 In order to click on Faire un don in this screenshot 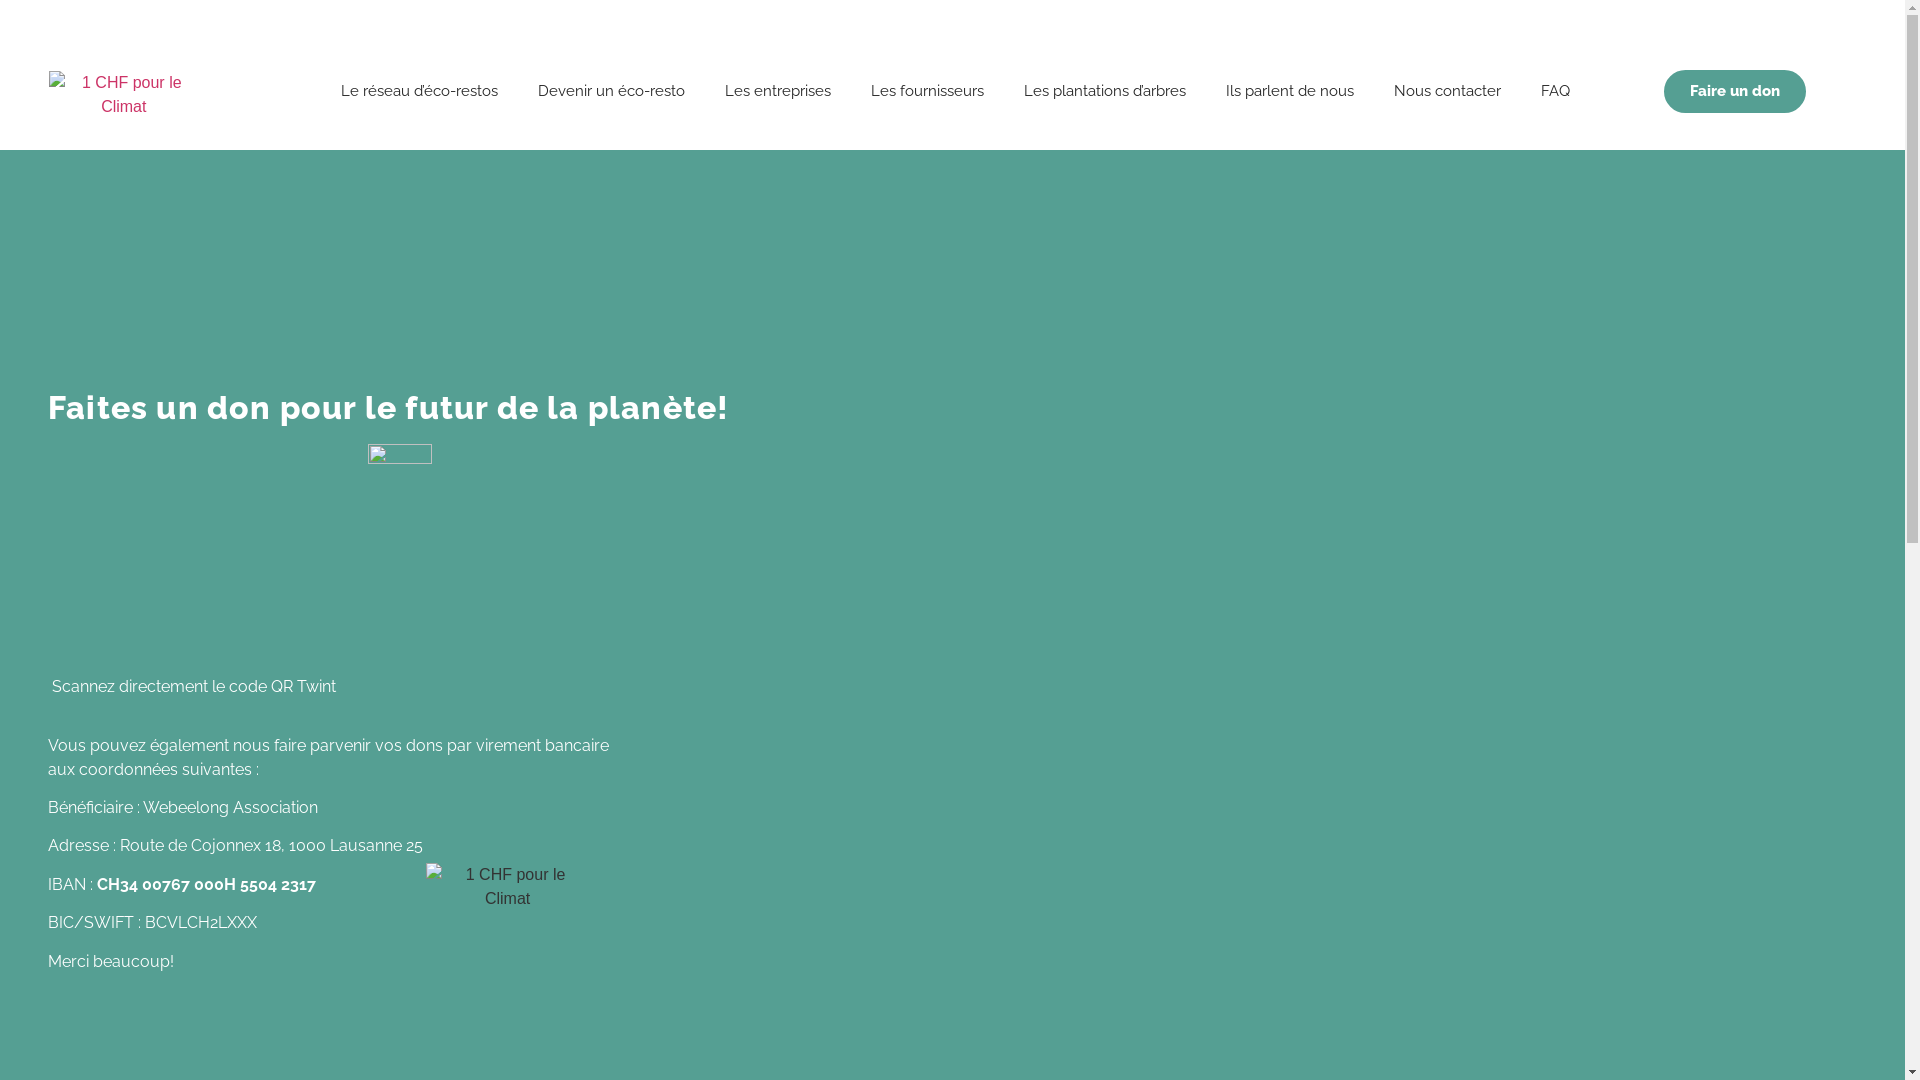, I will do `click(1735, 92)`.